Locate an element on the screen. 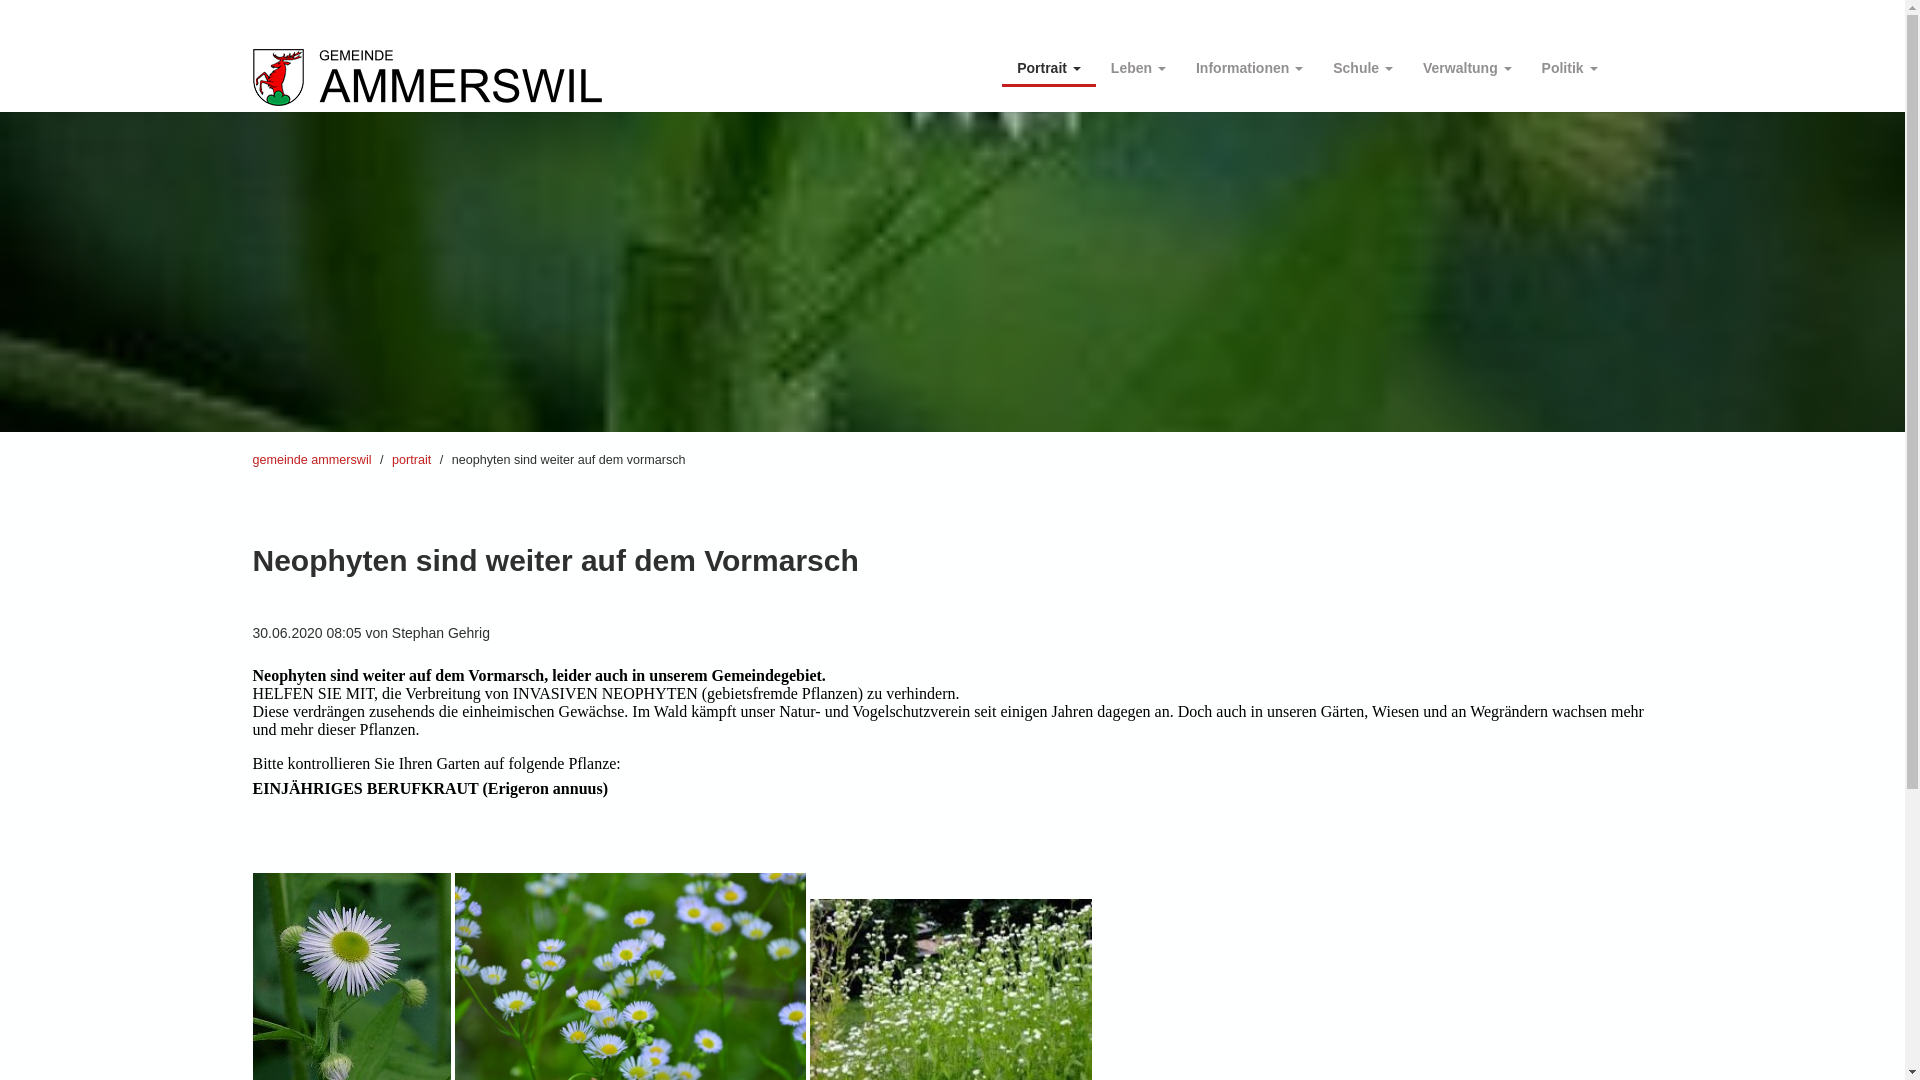 The height and width of the screenshot is (1080, 1920). Informationen is located at coordinates (1250, 64).